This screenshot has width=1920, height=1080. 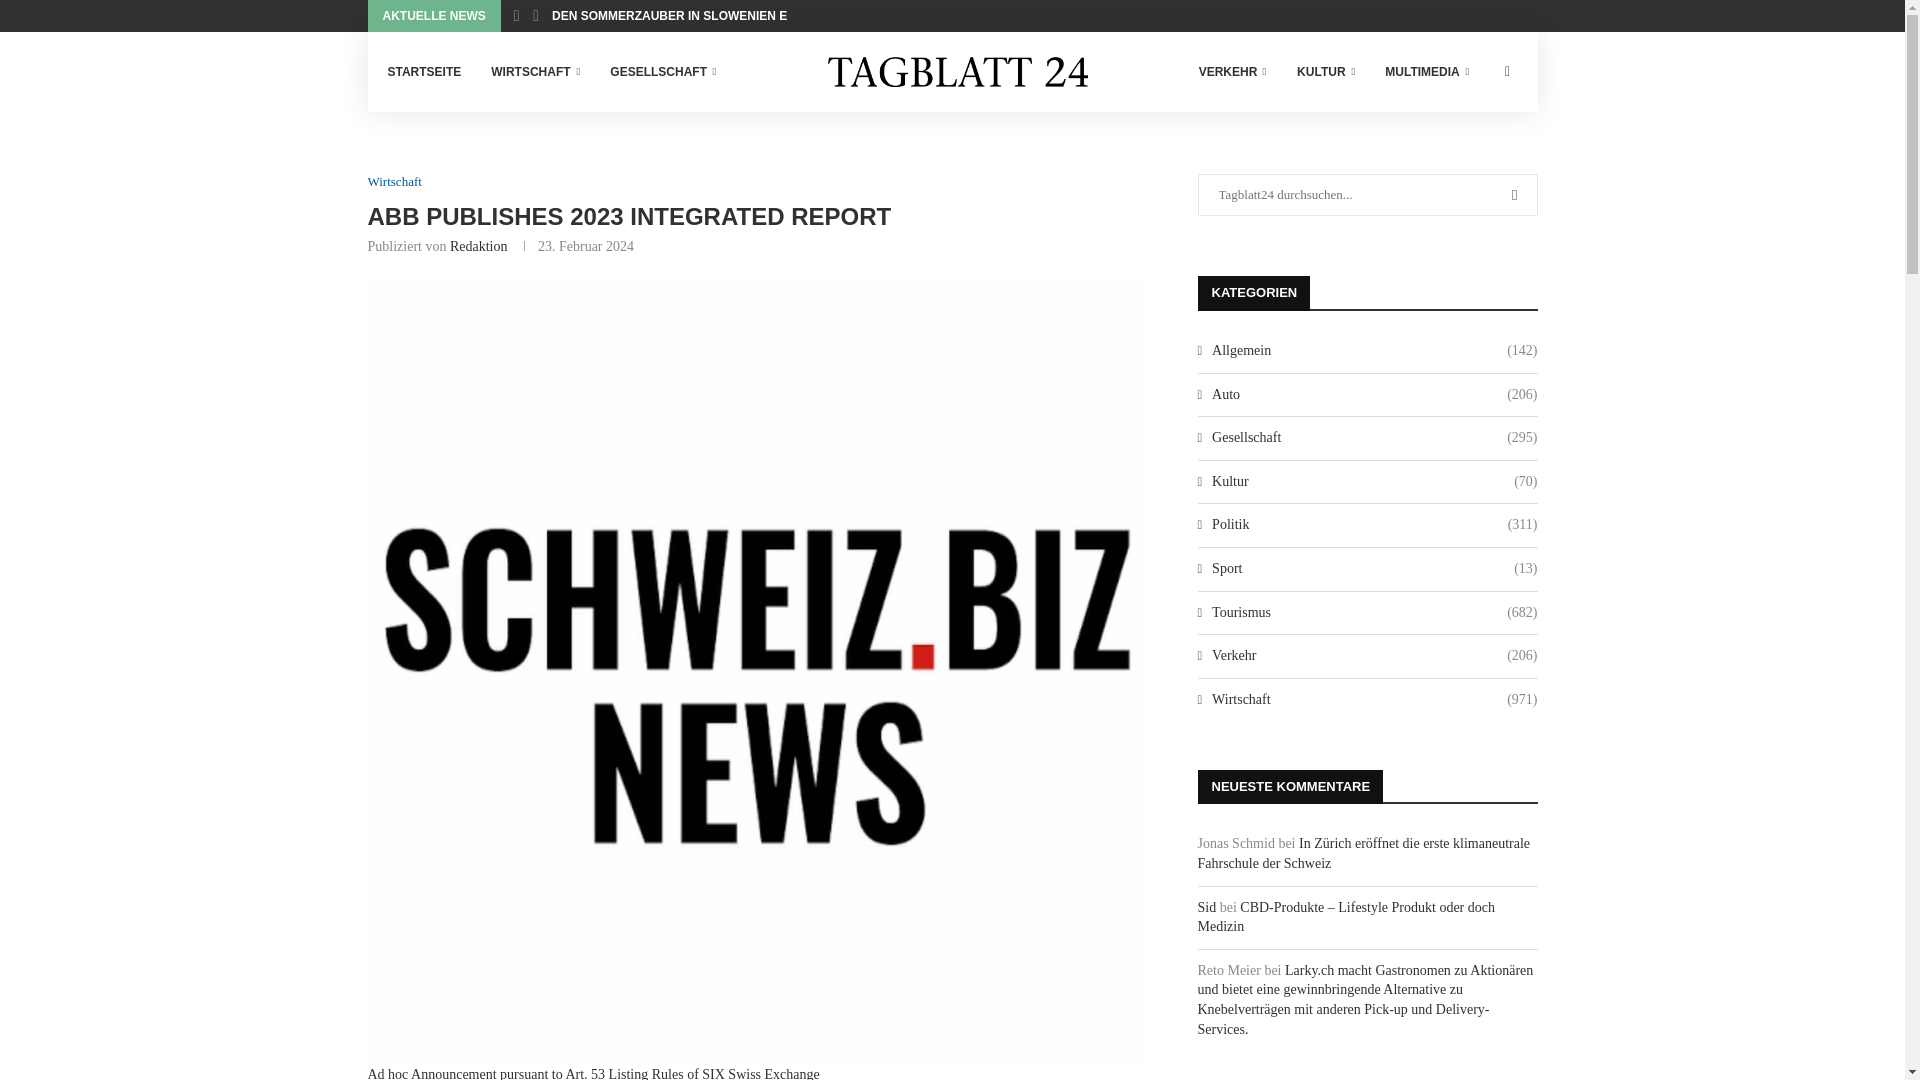 What do you see at coordinates (395, 182) in the screenshot?
I see `Wirtschaft` at bounding box center [395, 182].